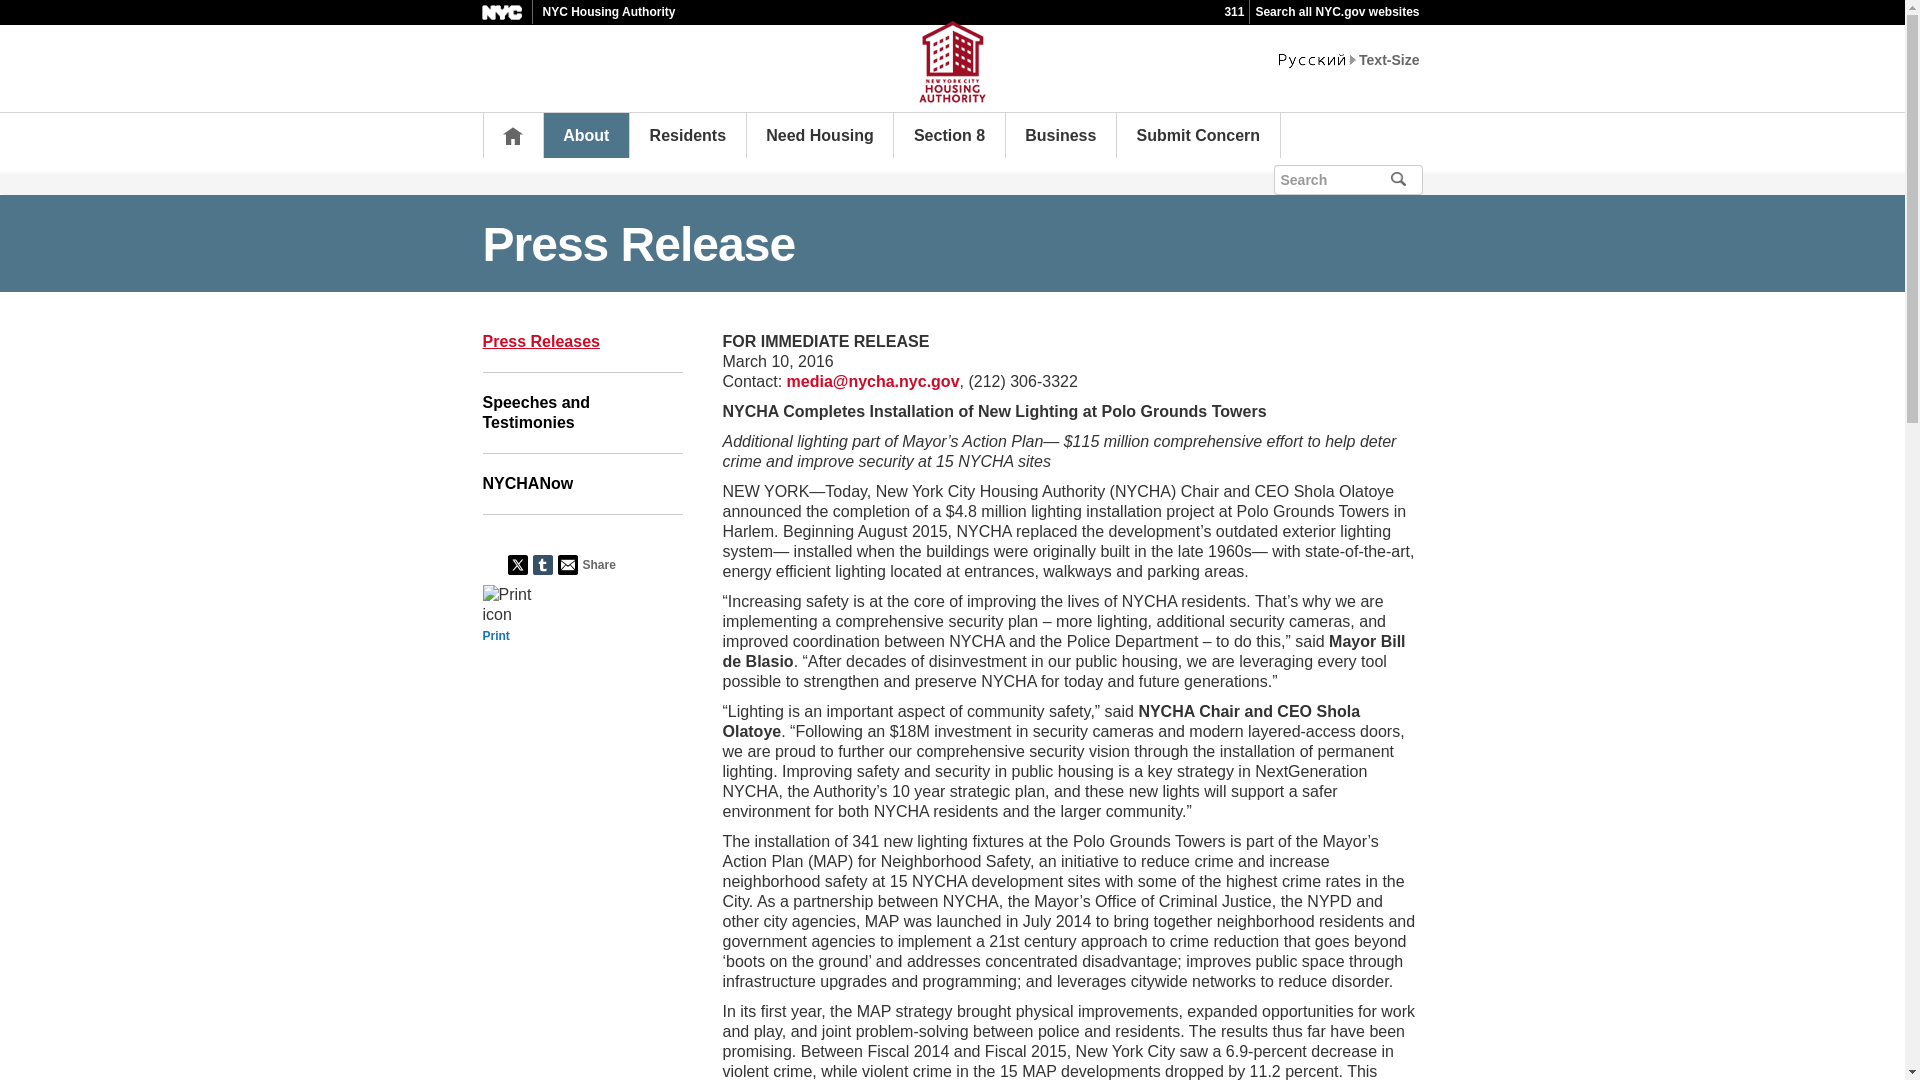 Image resolution: width=1920 pixels, height=1080 pixels. What do you see at coordinates (948, 135) in the screenshot?
I see `Section 8` at bounding box center [948, 135].